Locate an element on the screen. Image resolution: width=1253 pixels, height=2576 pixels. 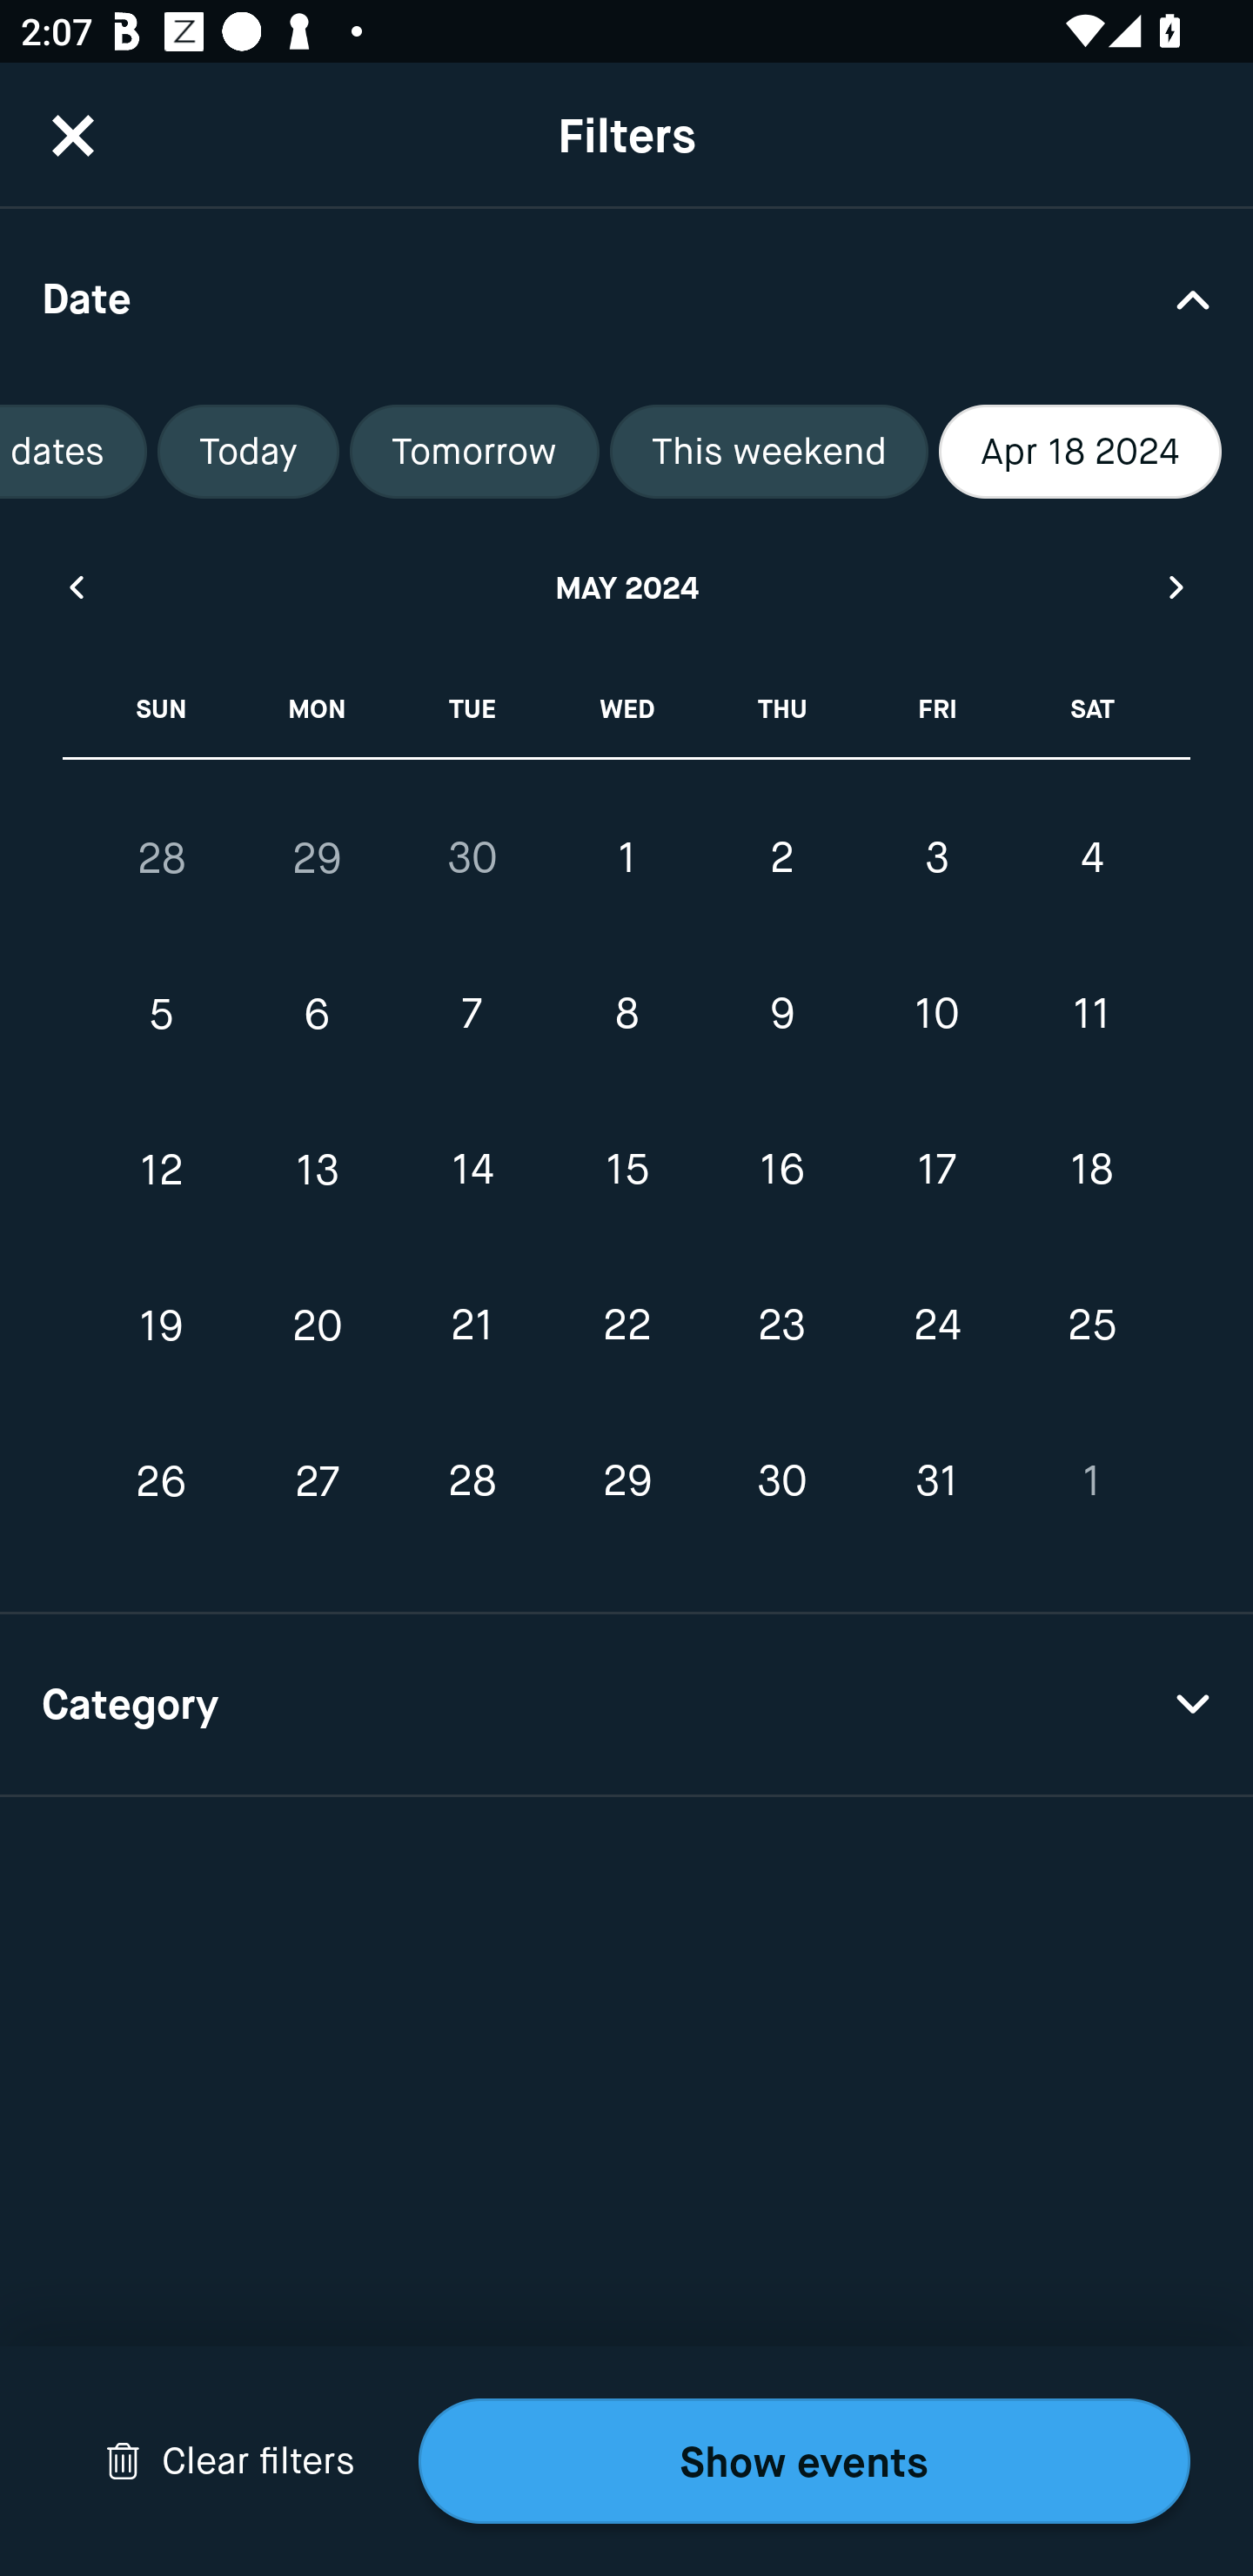
21 is located at coordinates (472, 1325).